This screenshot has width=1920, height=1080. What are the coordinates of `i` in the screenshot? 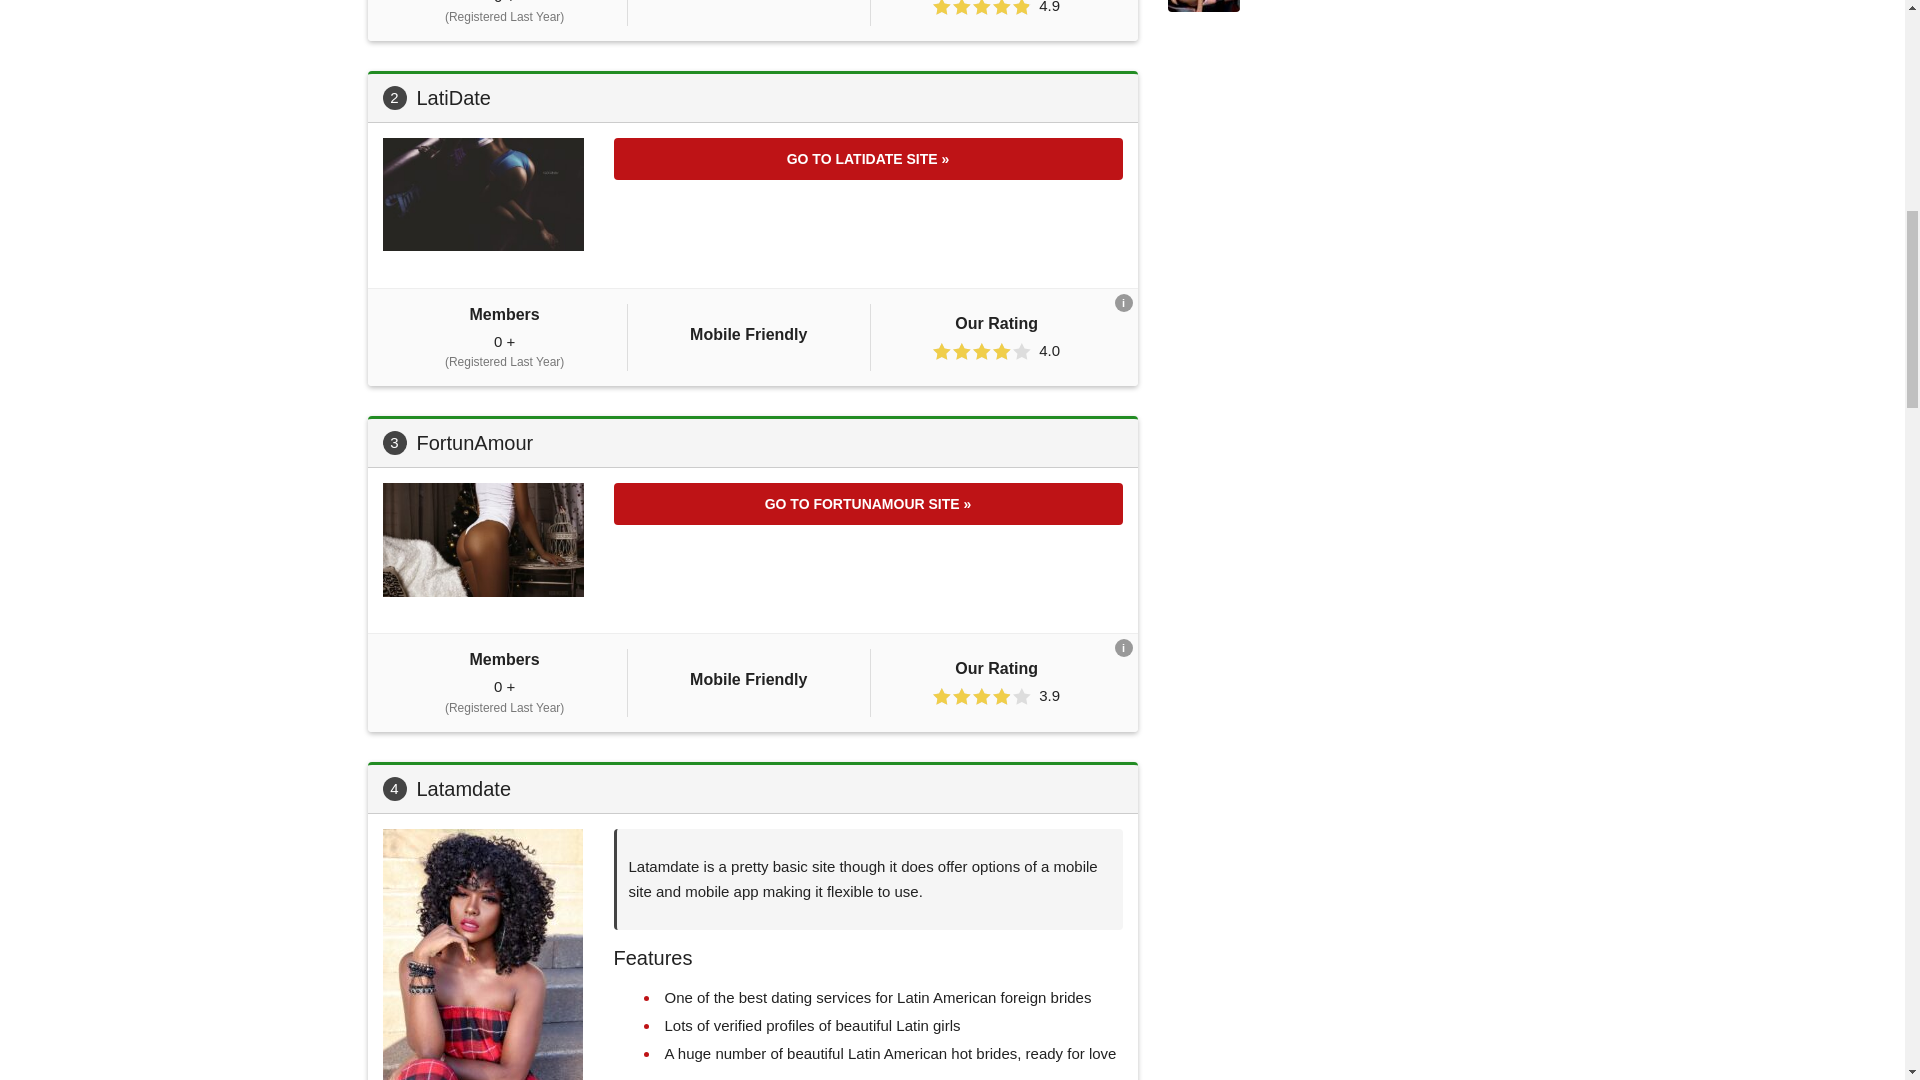 It's located at (1122, 302).